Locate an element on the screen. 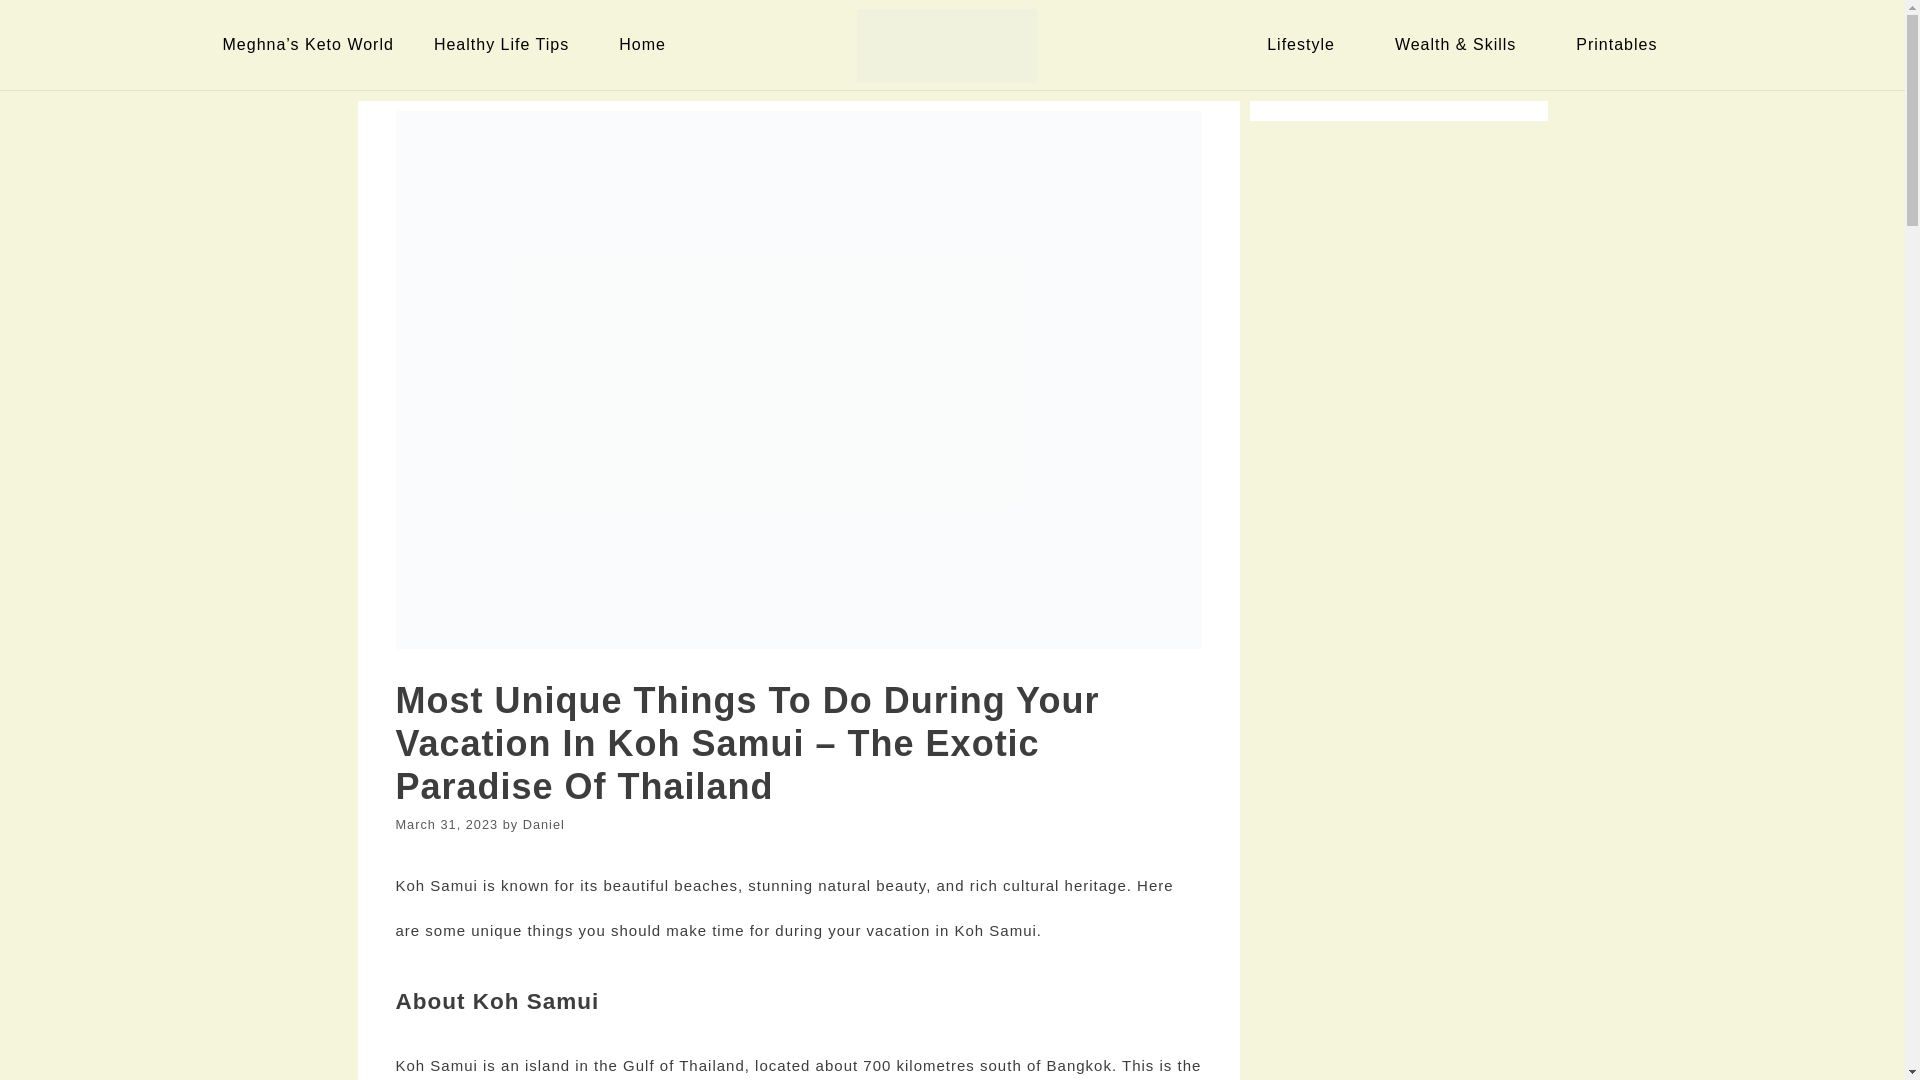  Home is located at coordinates (646, 44).